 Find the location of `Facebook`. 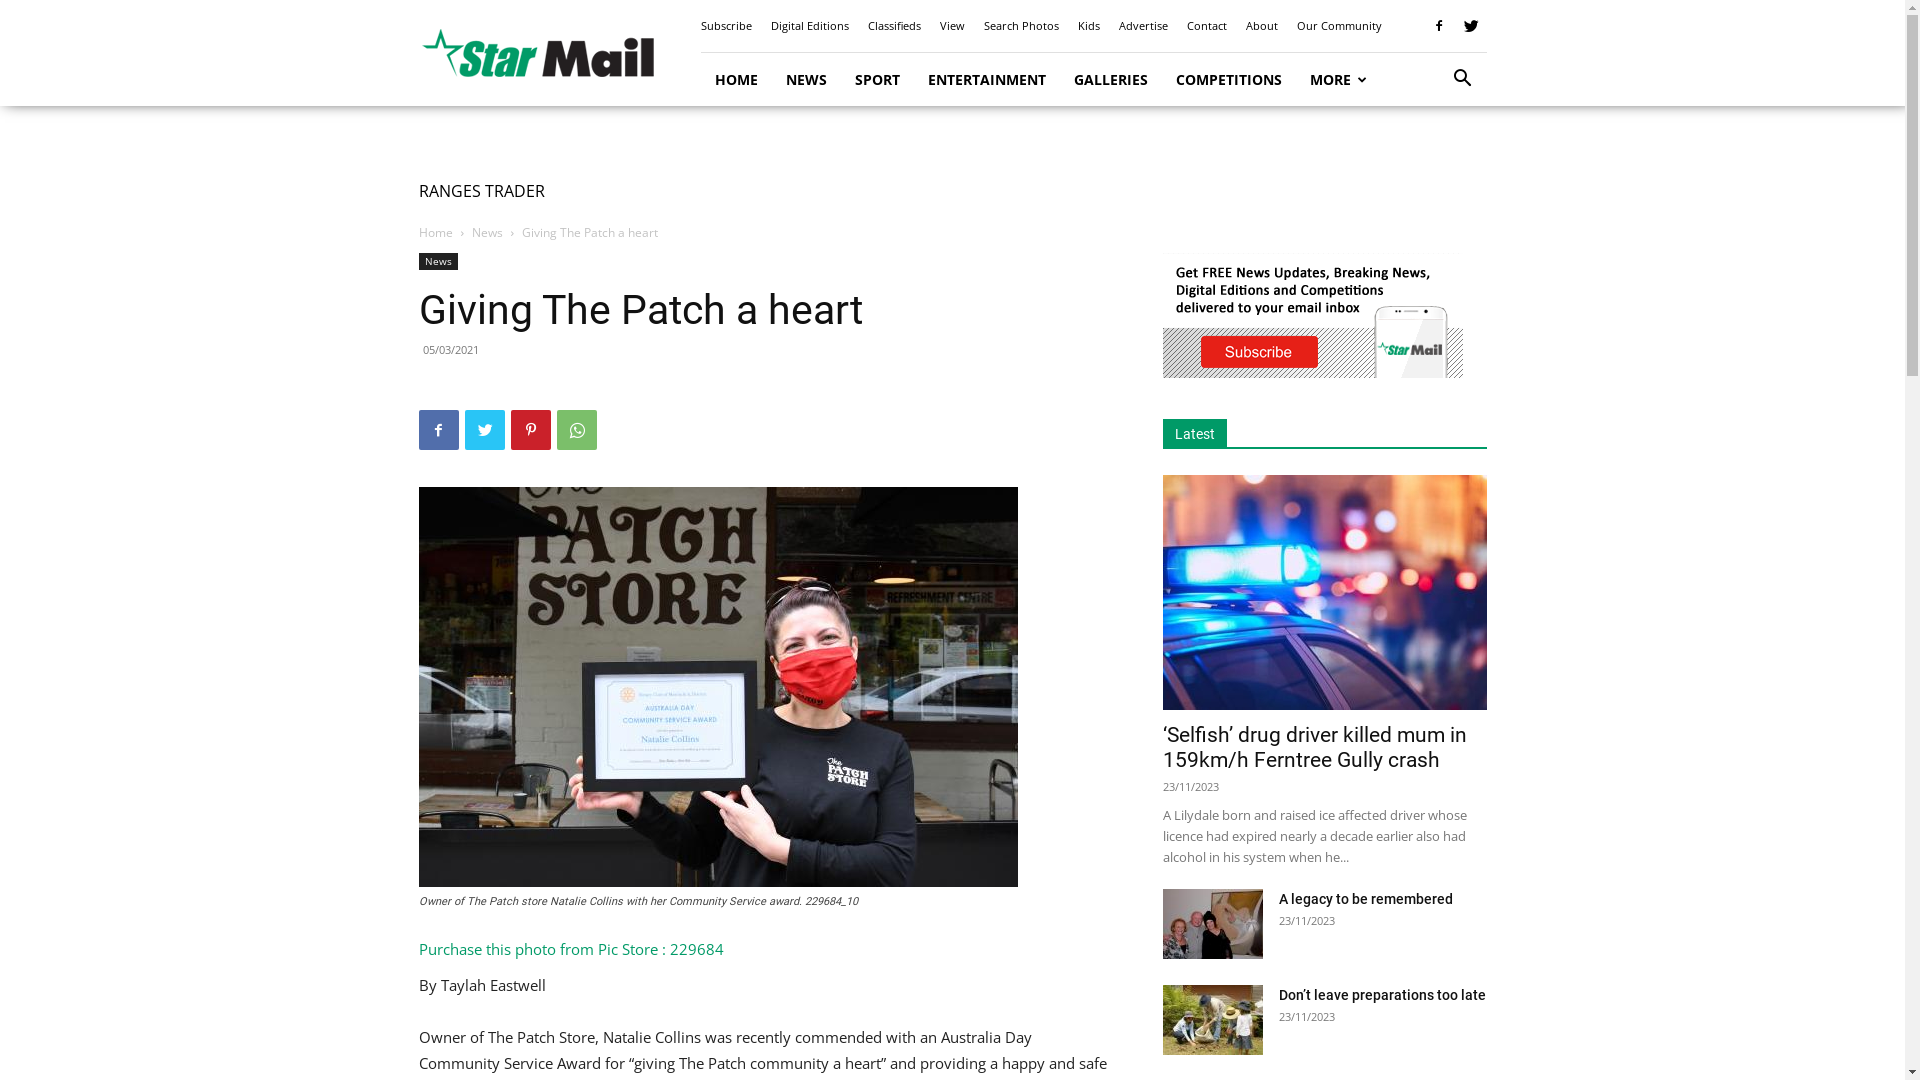

Facebook is located at coordinates (438, 430).